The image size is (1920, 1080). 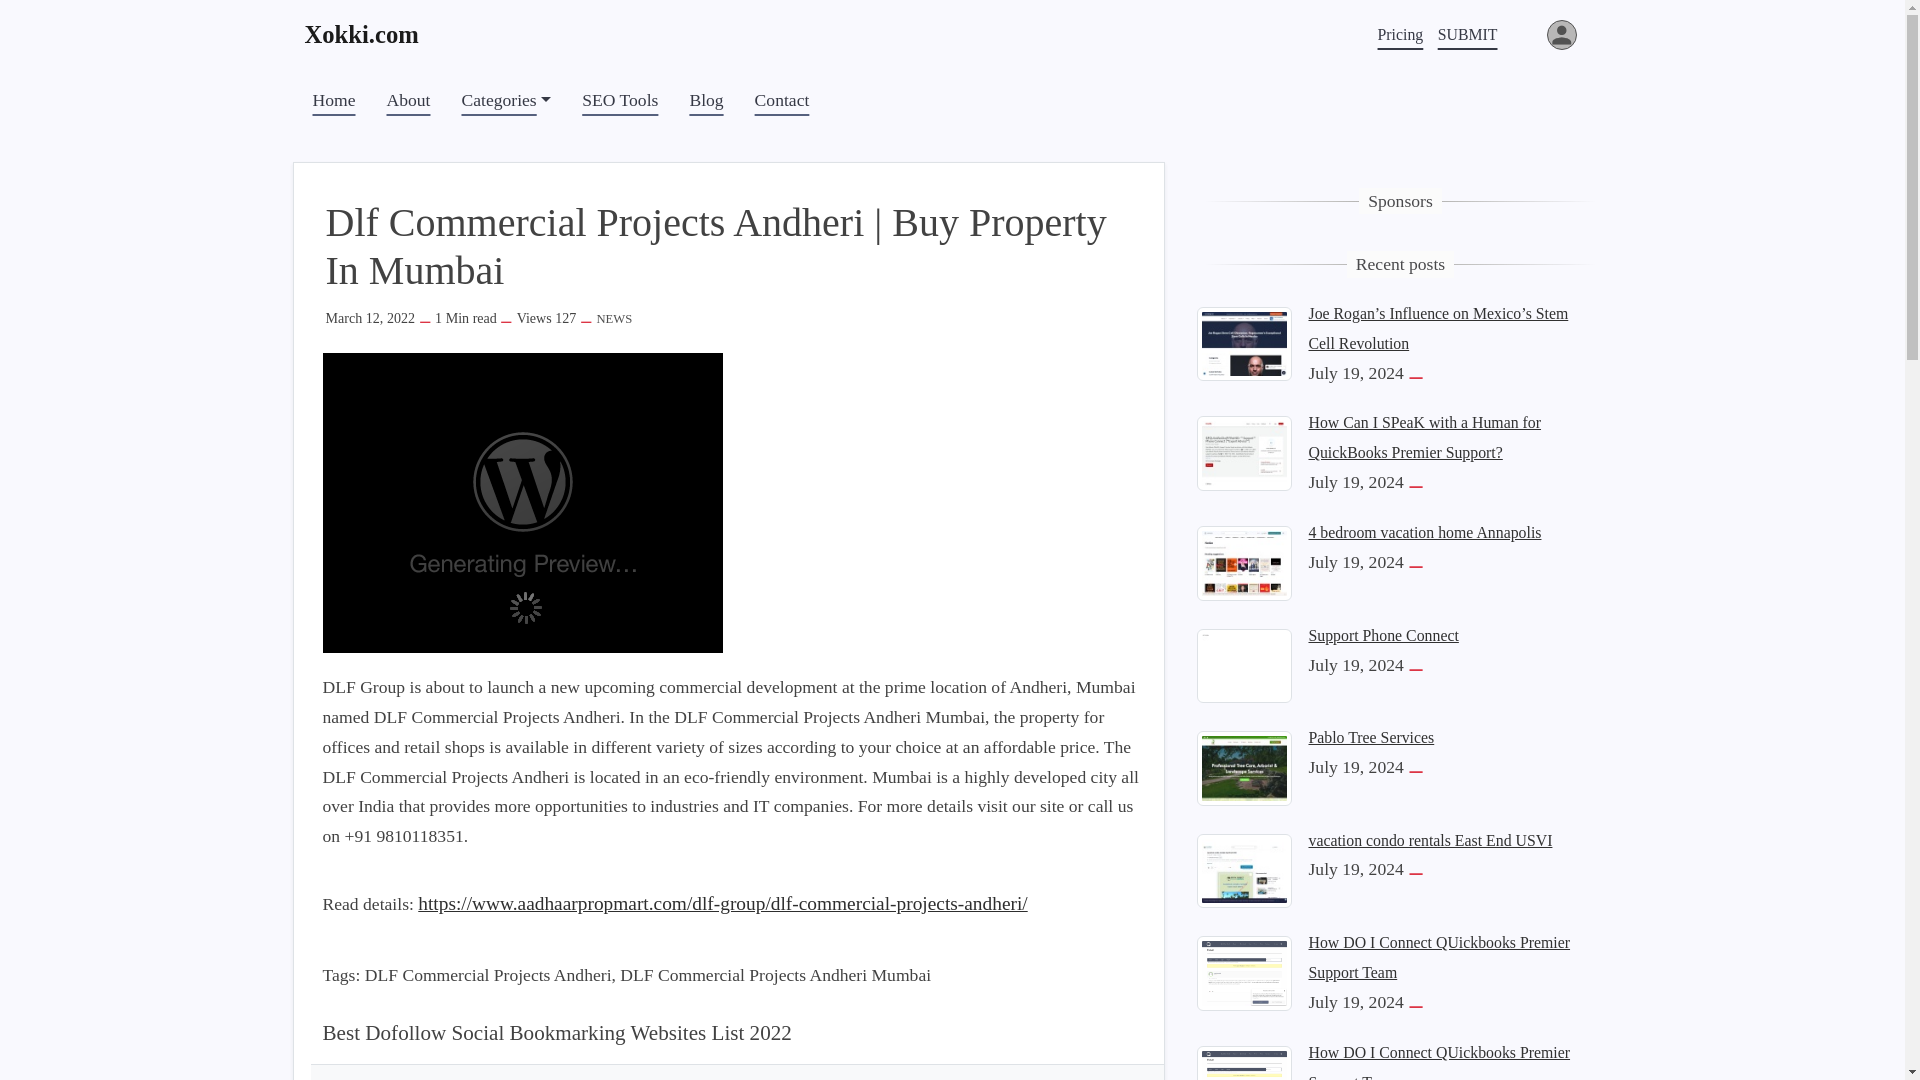 I want to click on SEO Tools, so click(x=620, y=100).